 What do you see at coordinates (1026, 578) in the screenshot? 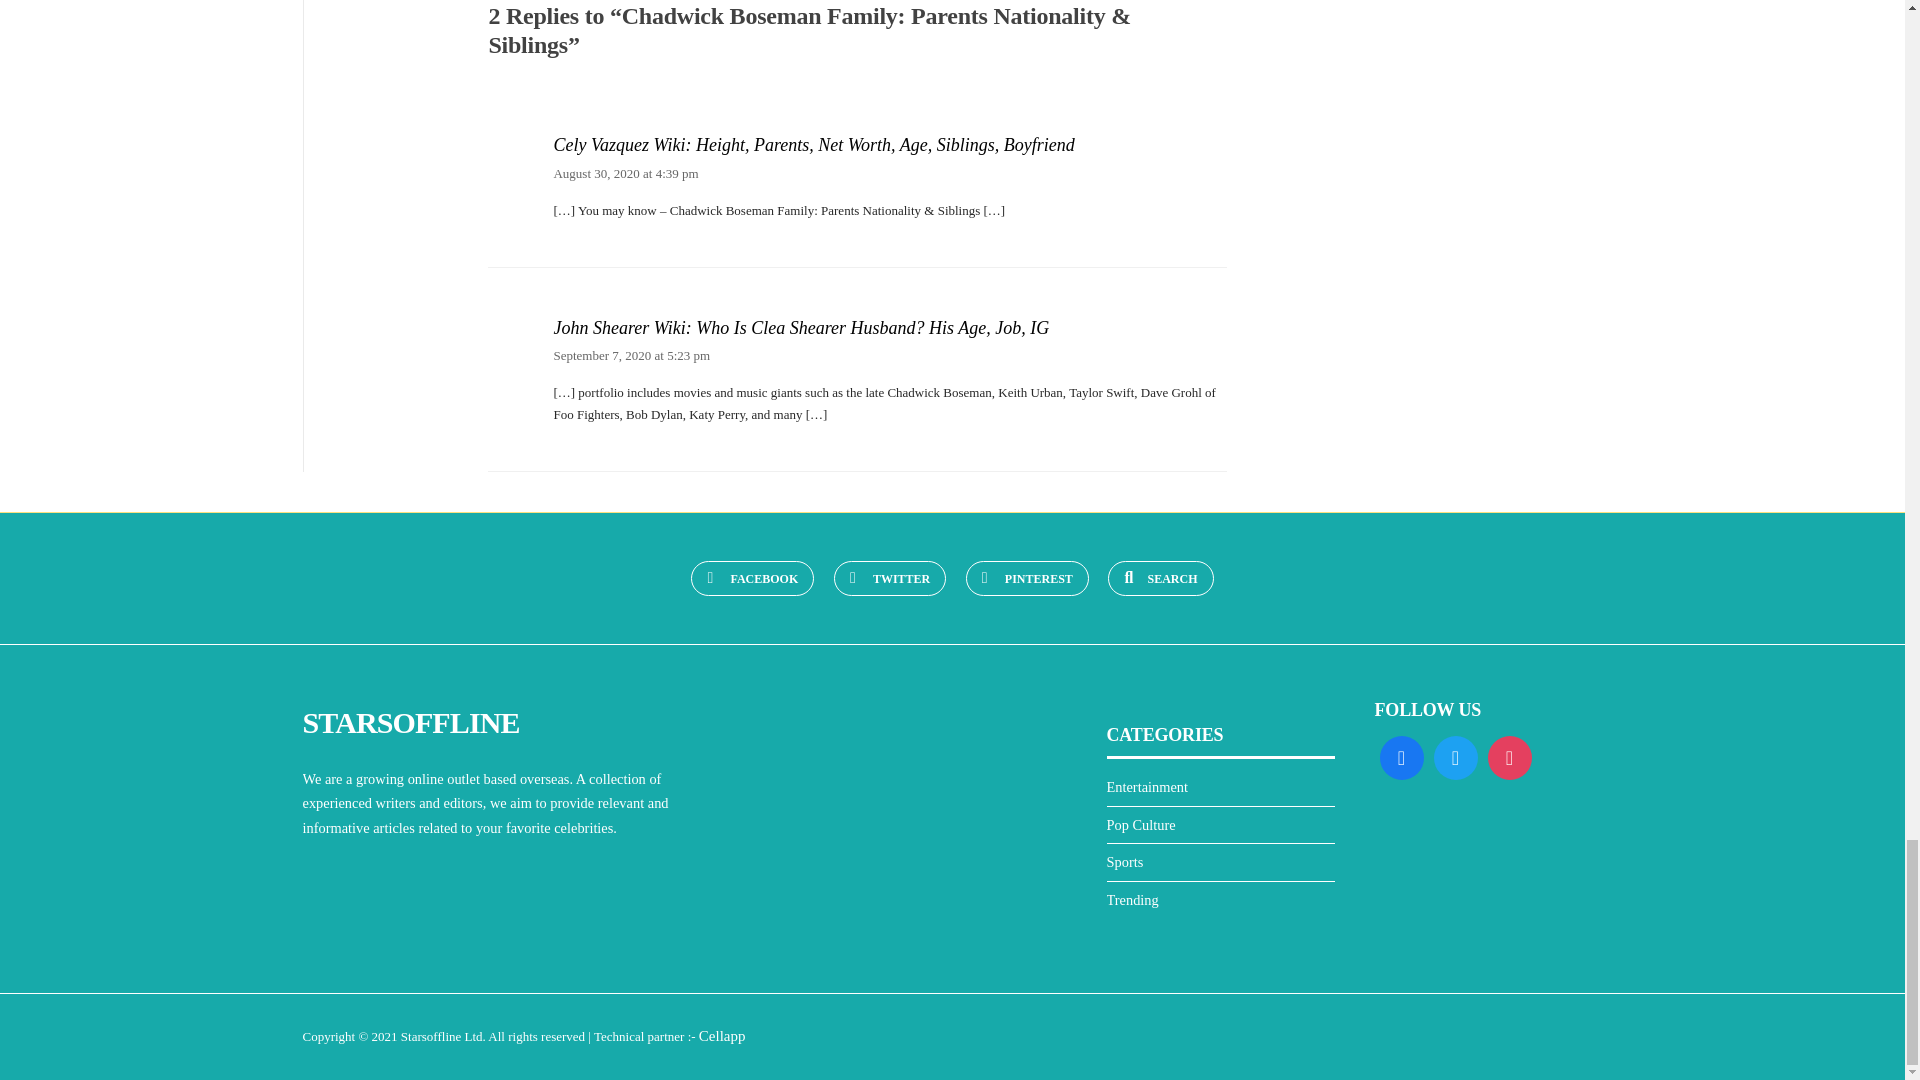
I see `PINTEREST` at bounding box center [1026, 578].